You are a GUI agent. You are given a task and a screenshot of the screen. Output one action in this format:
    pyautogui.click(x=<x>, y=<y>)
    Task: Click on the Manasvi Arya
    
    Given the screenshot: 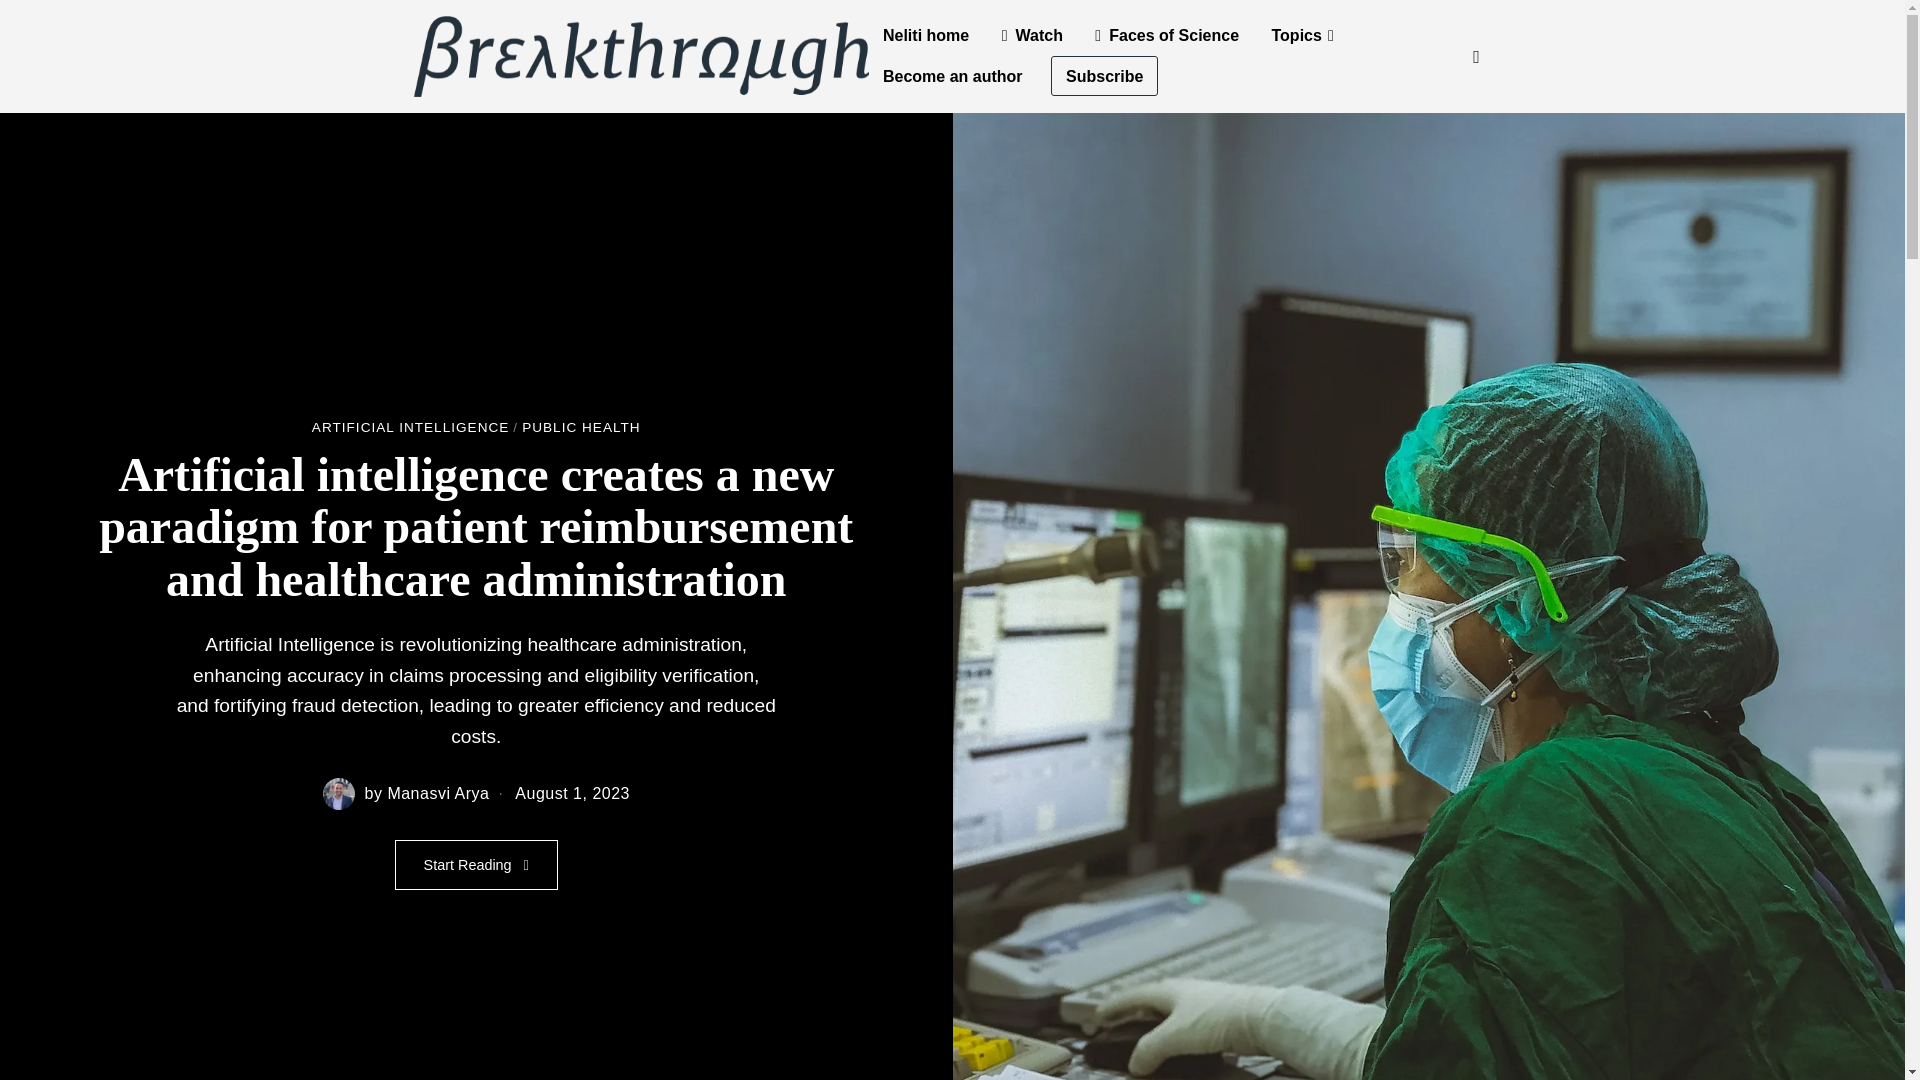 What is the action you would take?
    pyautogui.click(x=438, y=794)
    